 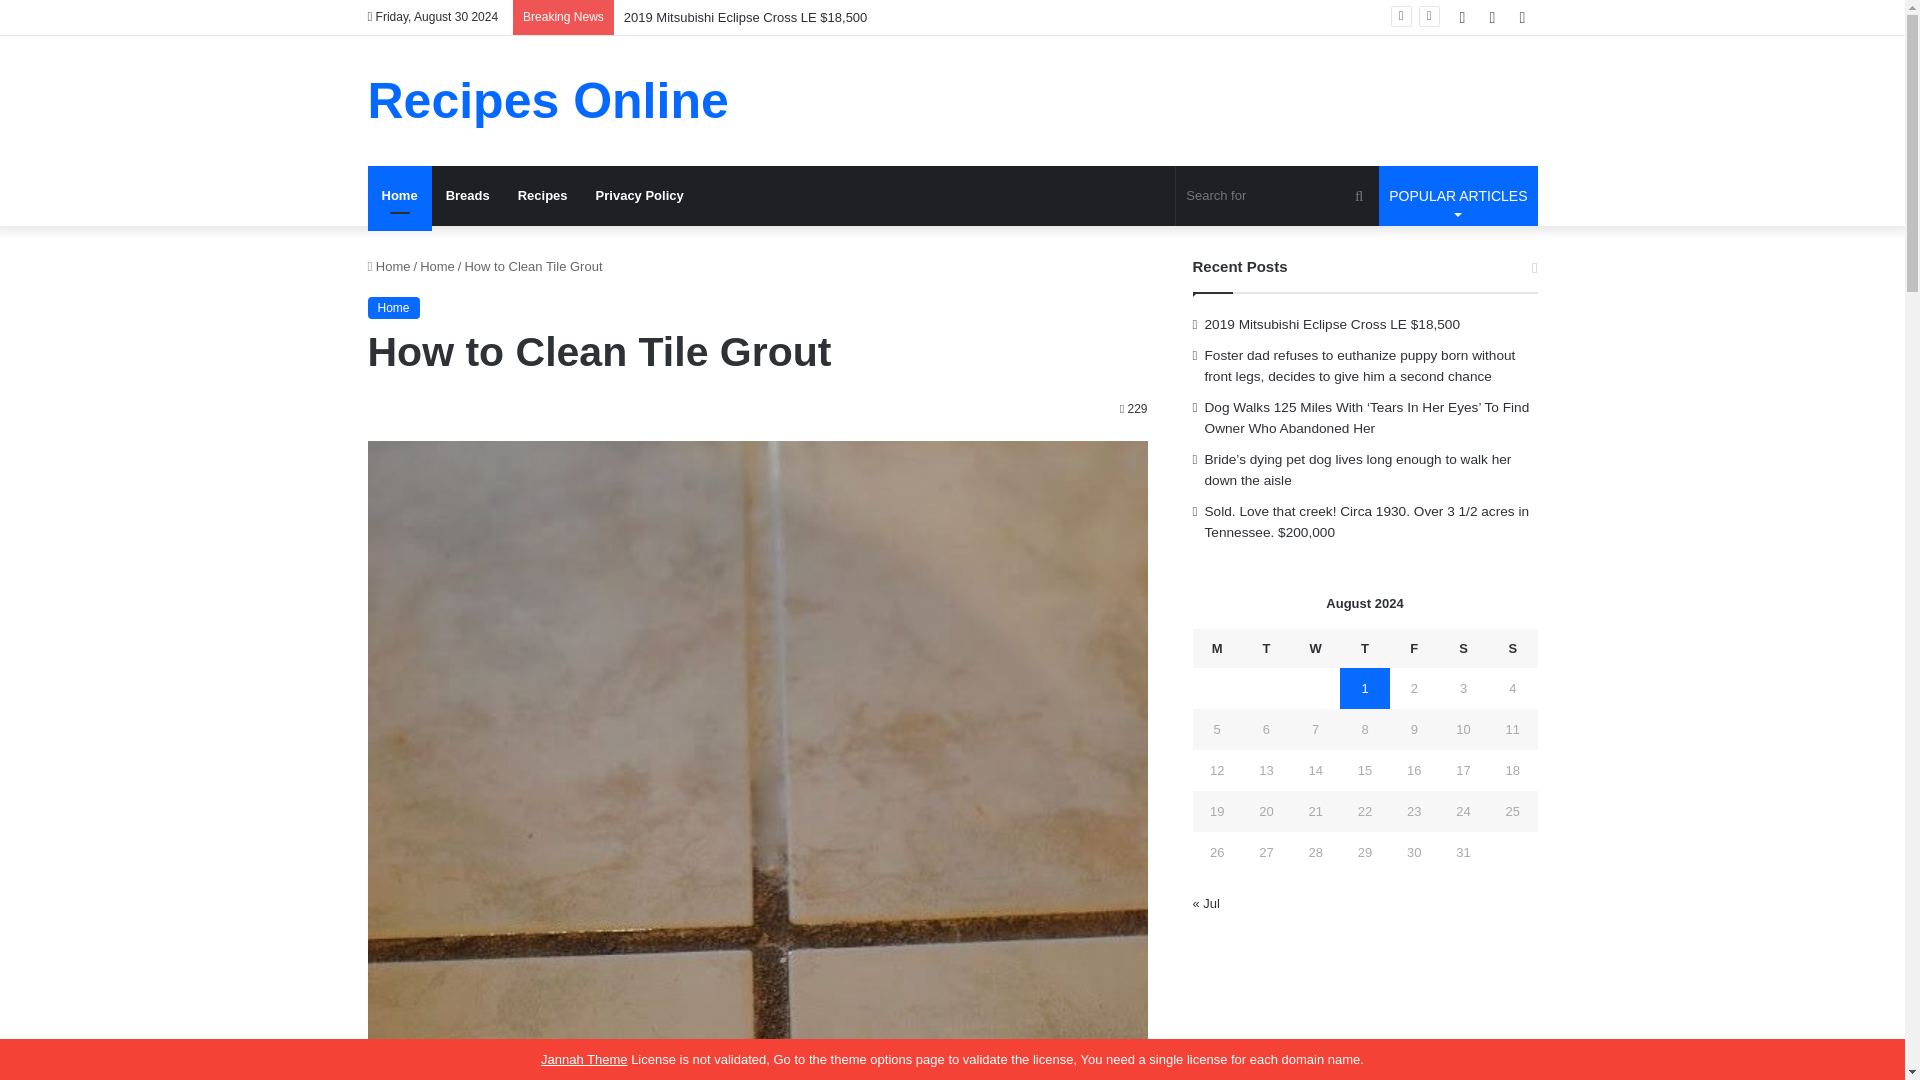 I want to click on Privacy Policy, so click(x=548, y=100).